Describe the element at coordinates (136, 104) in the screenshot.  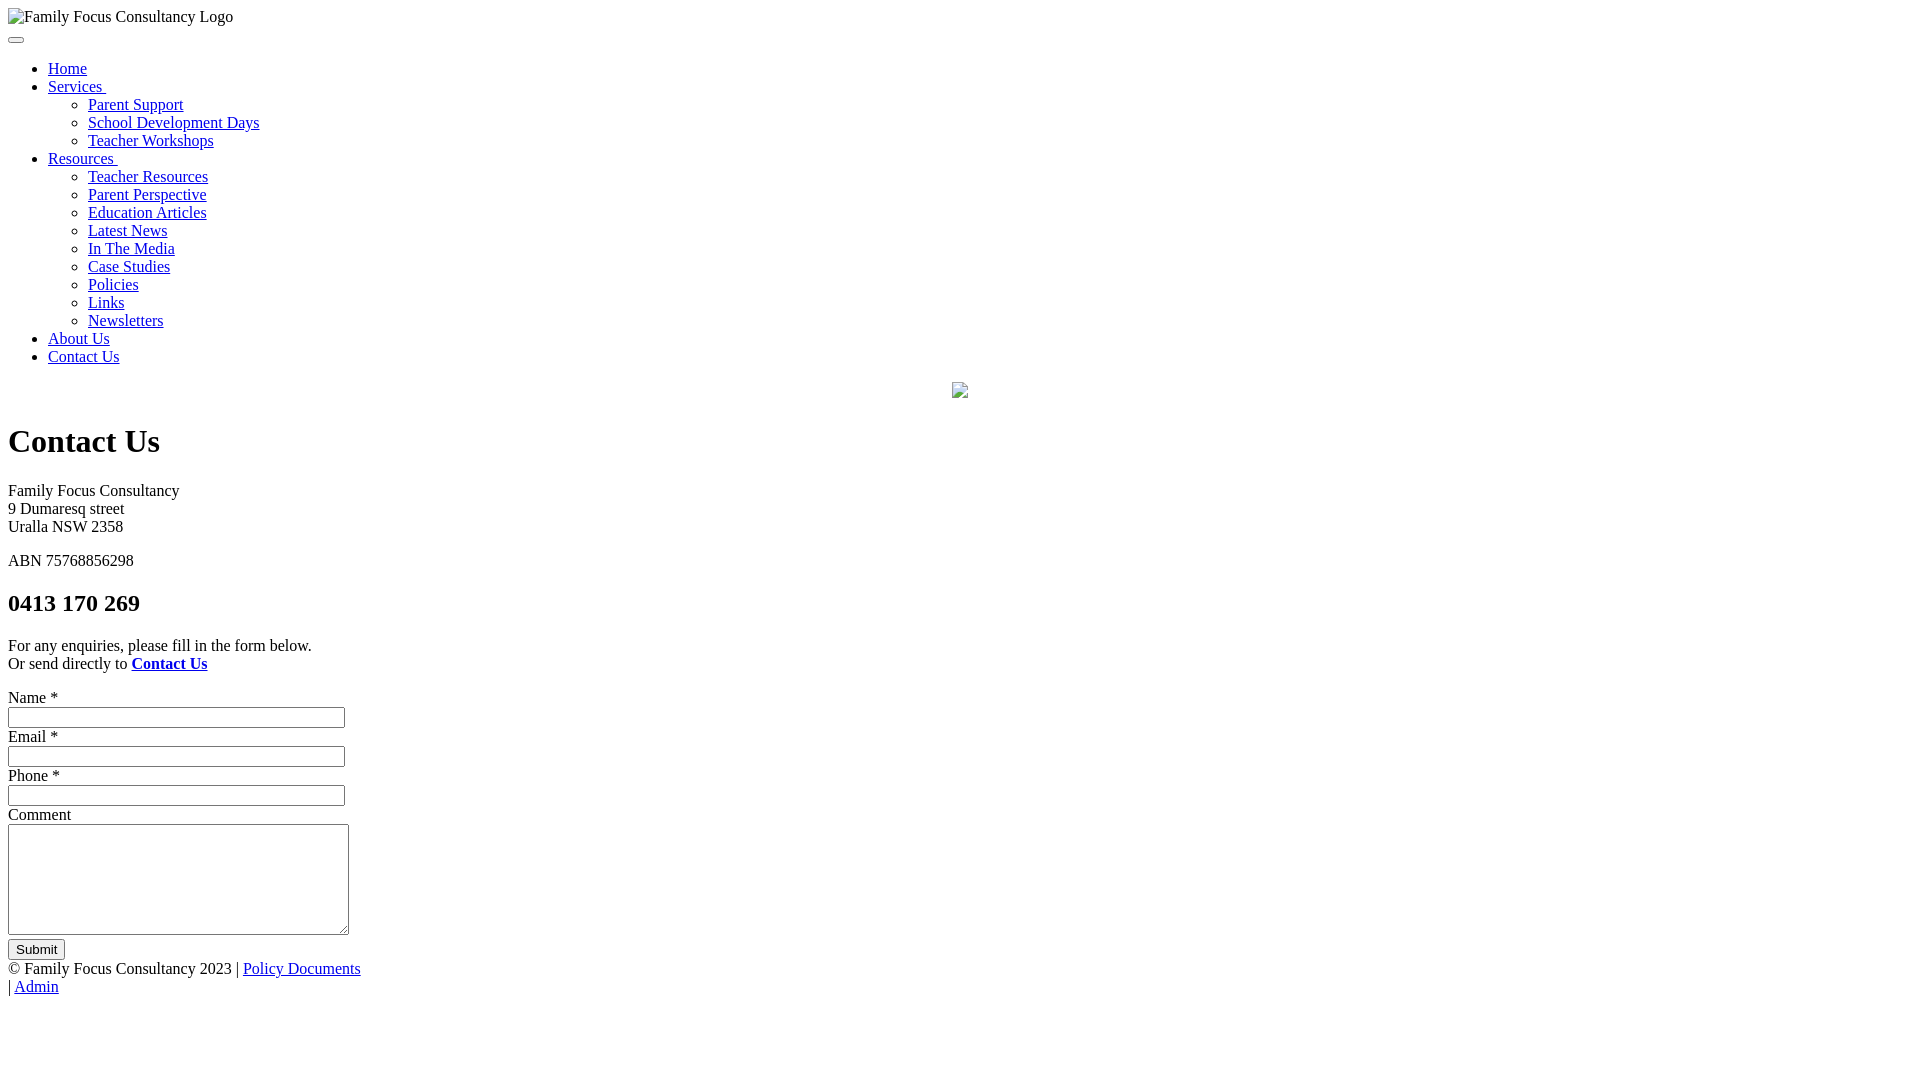
I see `Parent Support` at that location.